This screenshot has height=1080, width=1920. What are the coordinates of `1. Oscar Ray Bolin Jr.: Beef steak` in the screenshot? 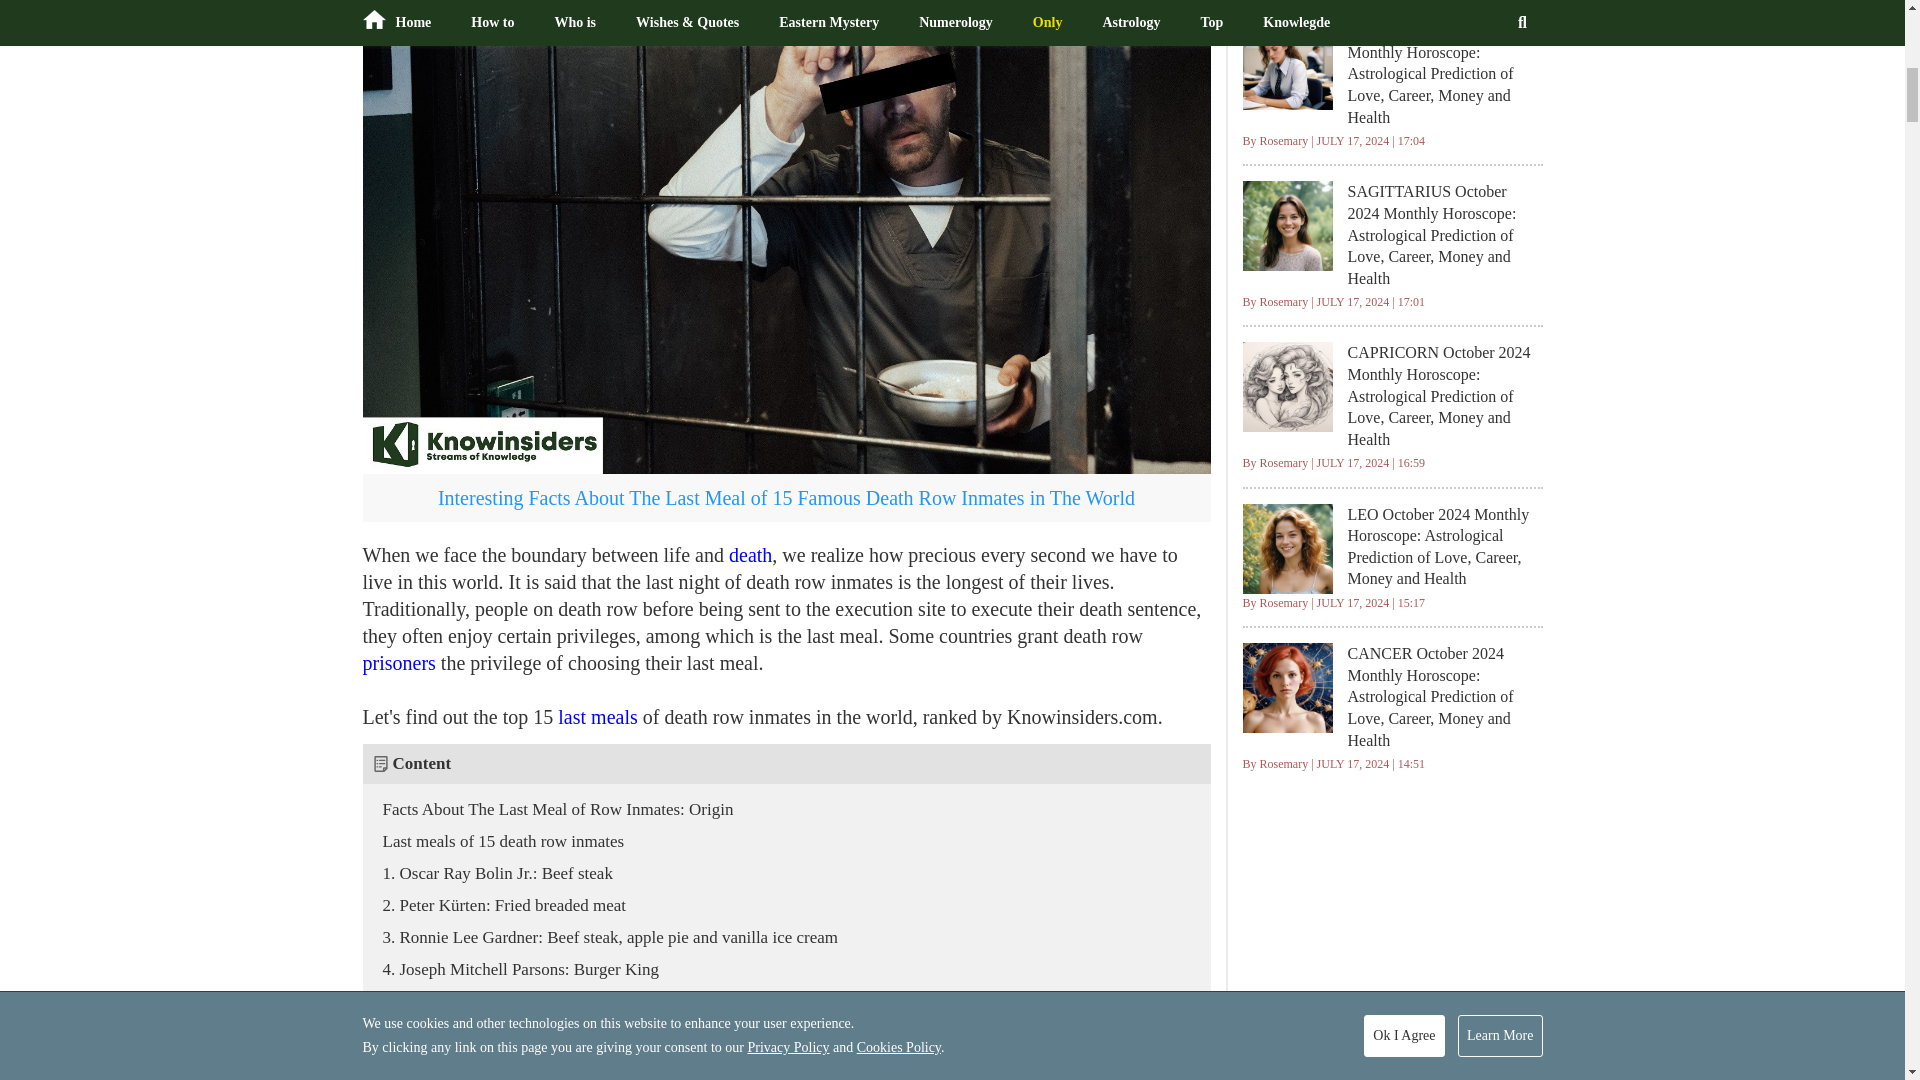 It's located at (487, 874).